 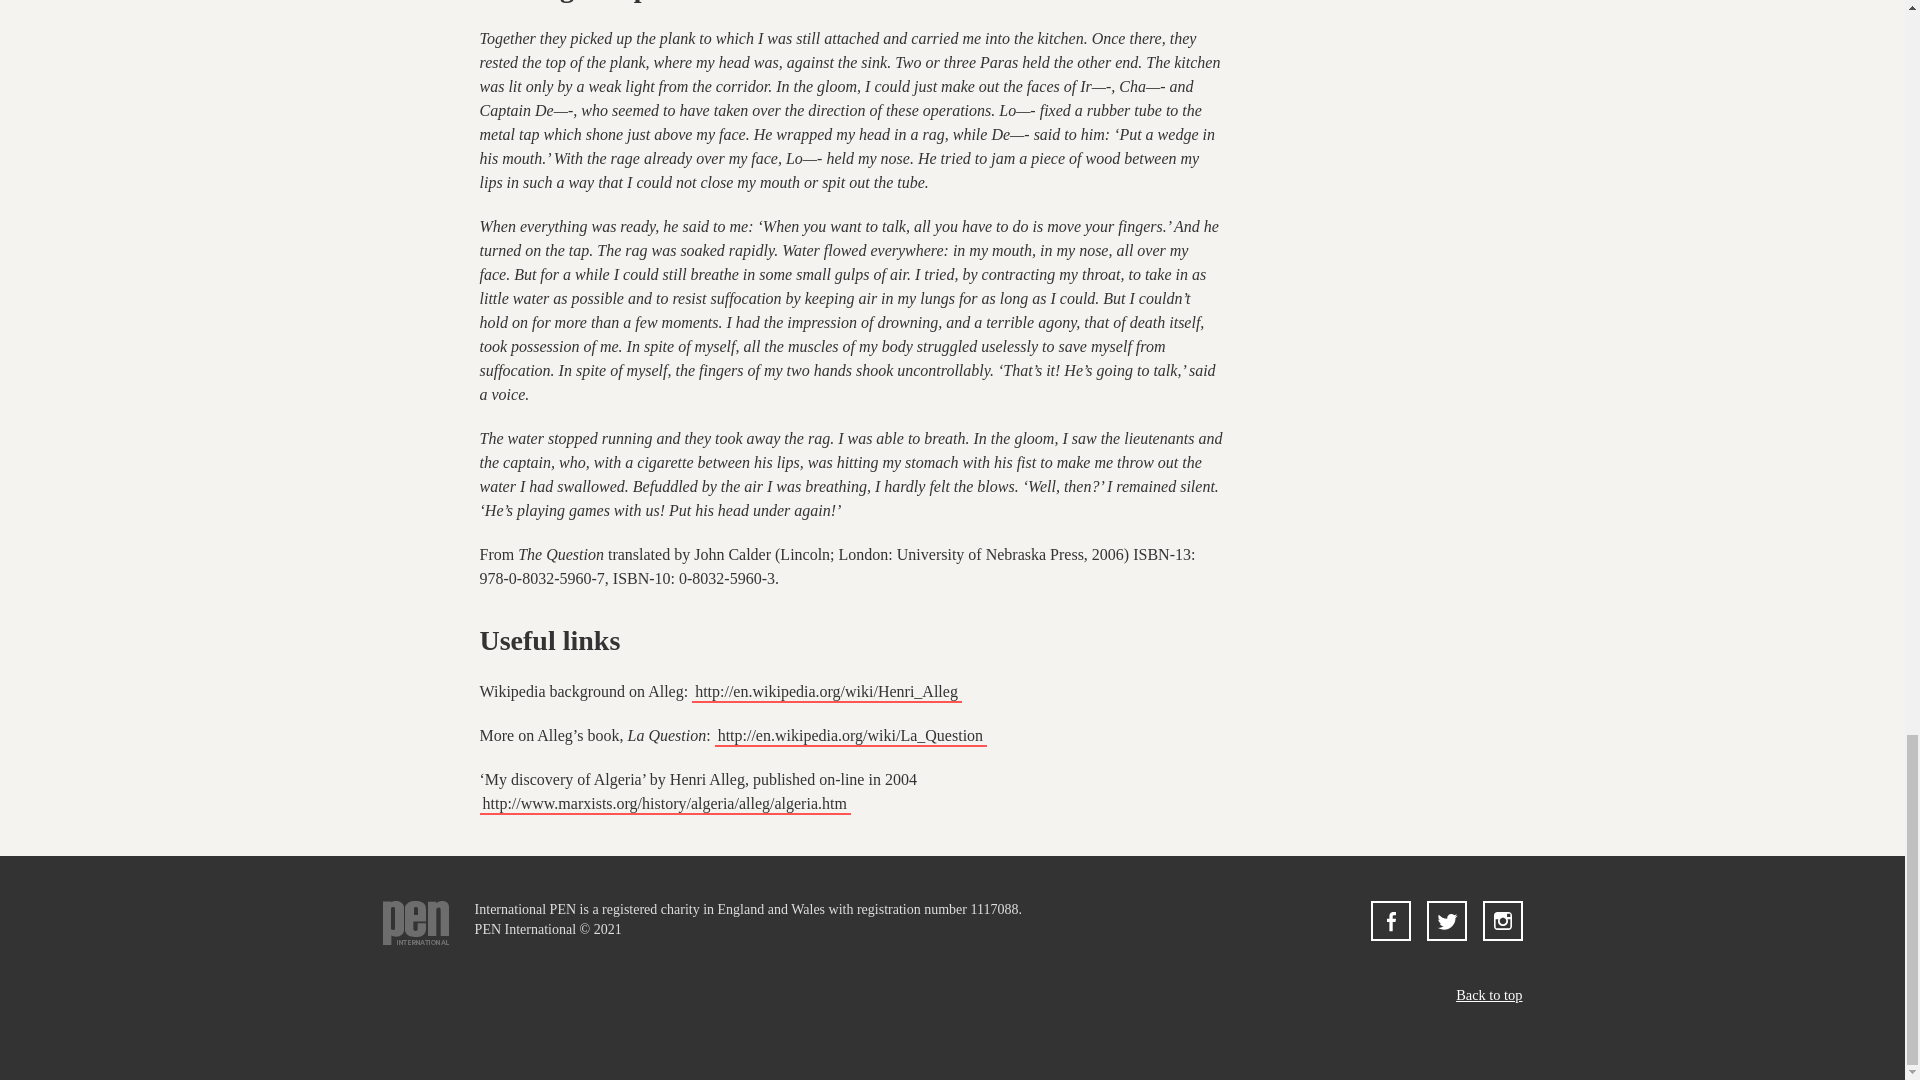 What do you see at coordinates (1502, 934) in the screenshot?
I see `Group` at bounding box center [1502, 934].